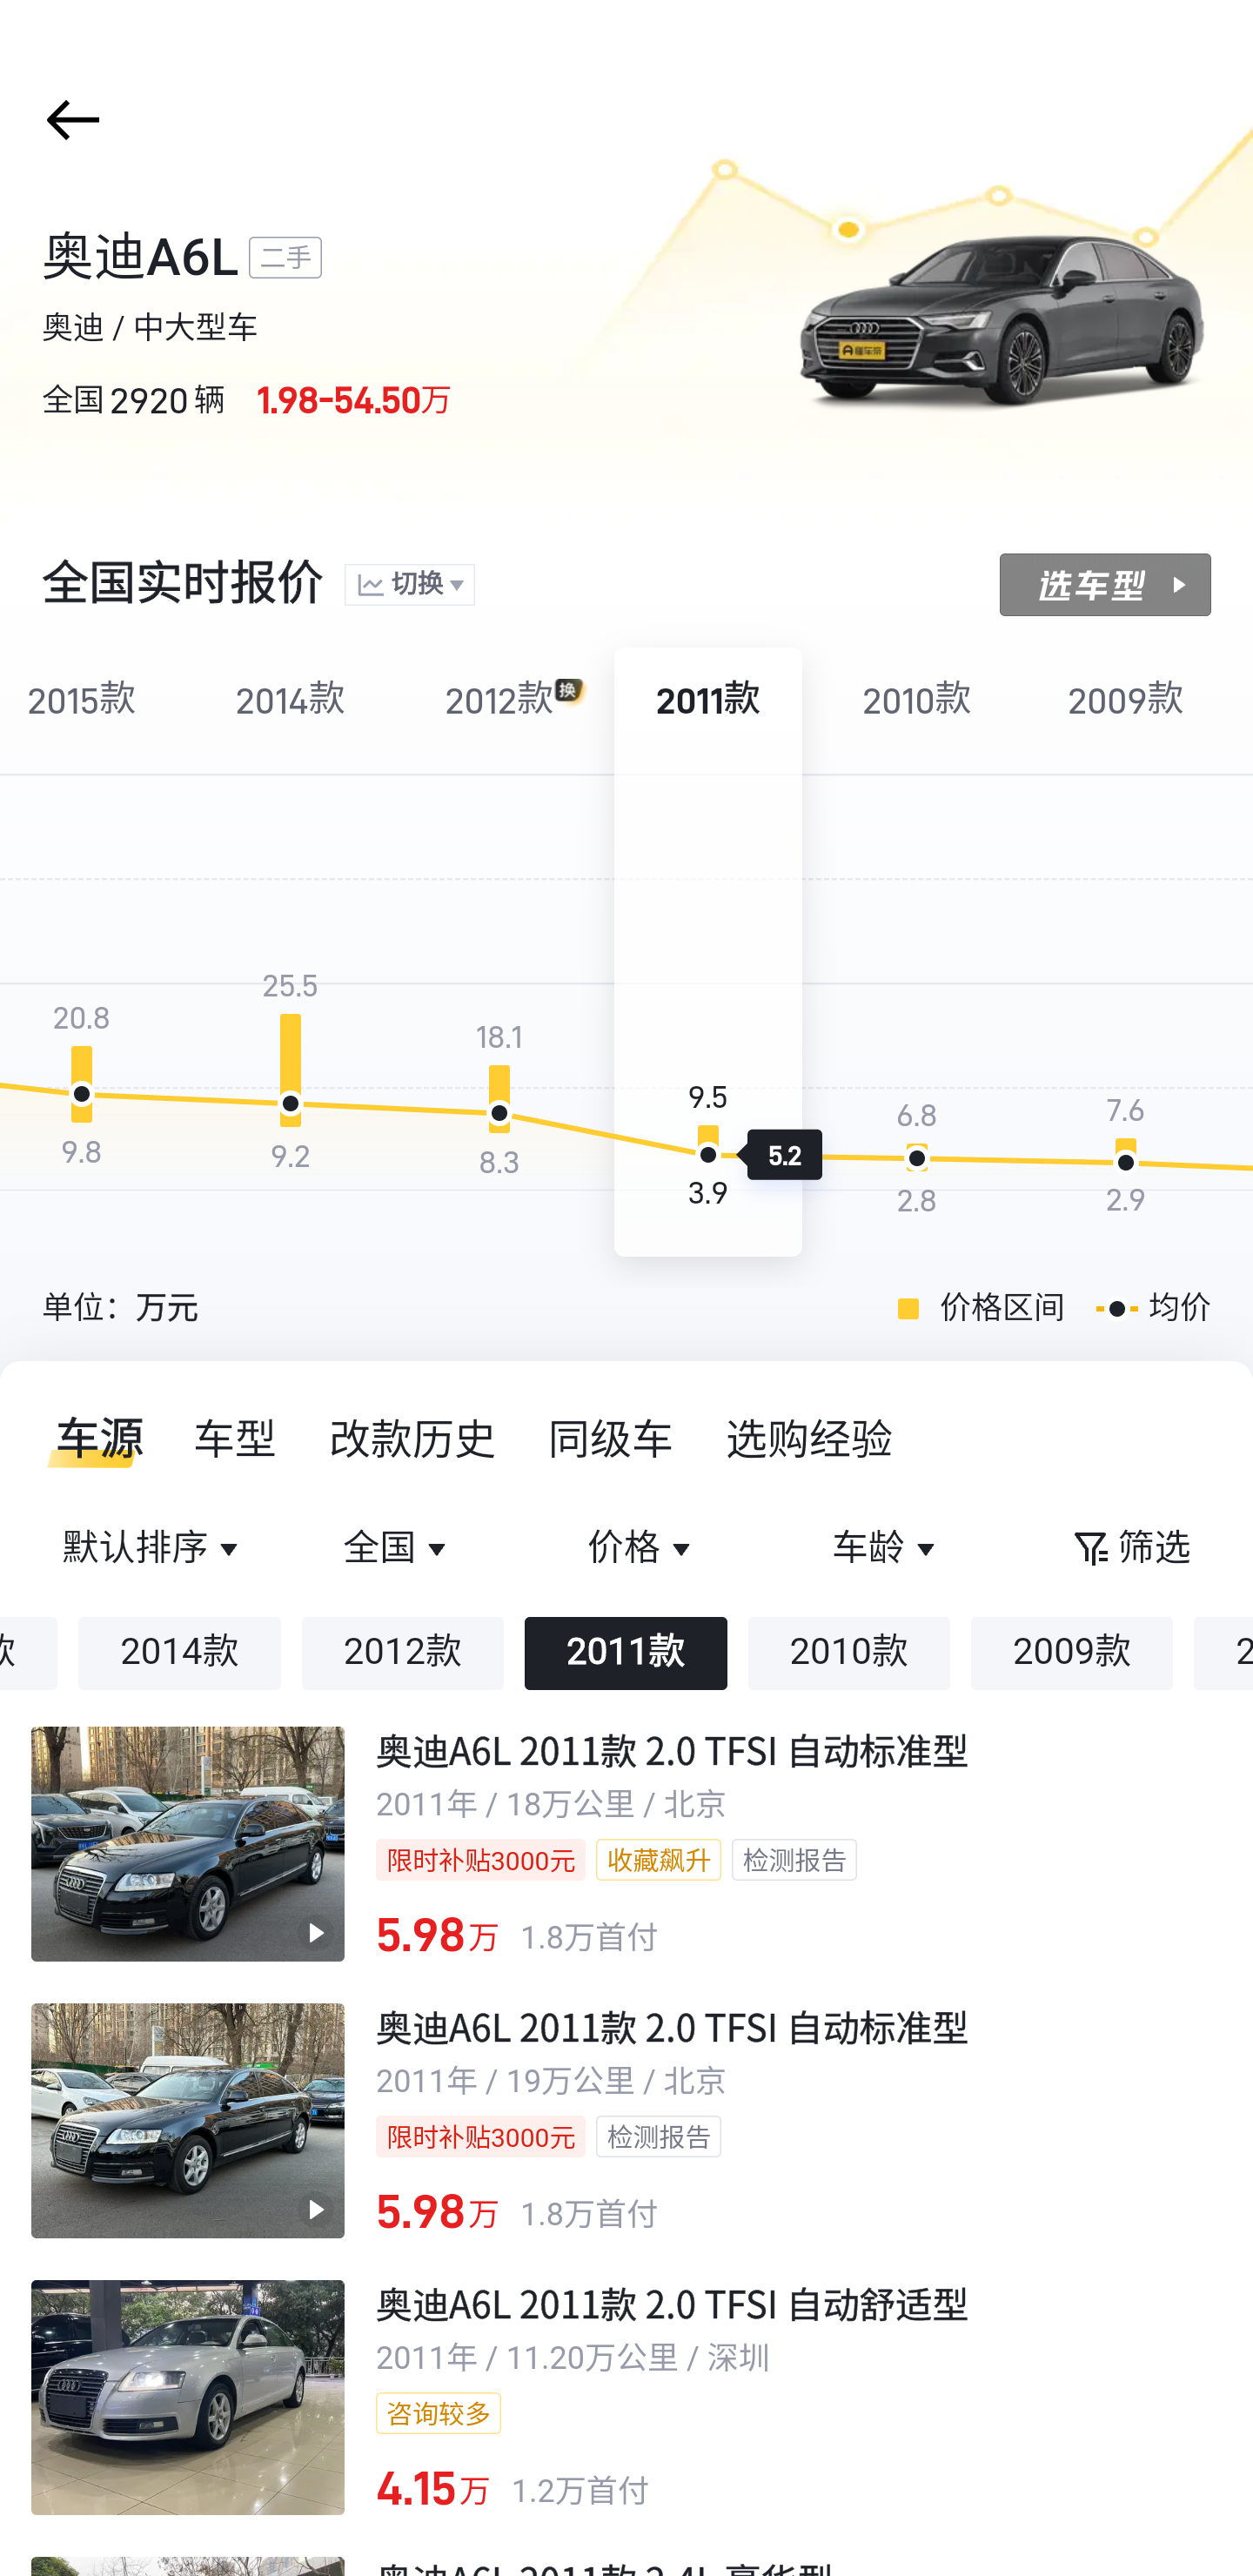  Describe the element at coordinates (68, 120) in the screenshot. I see `` at that location.